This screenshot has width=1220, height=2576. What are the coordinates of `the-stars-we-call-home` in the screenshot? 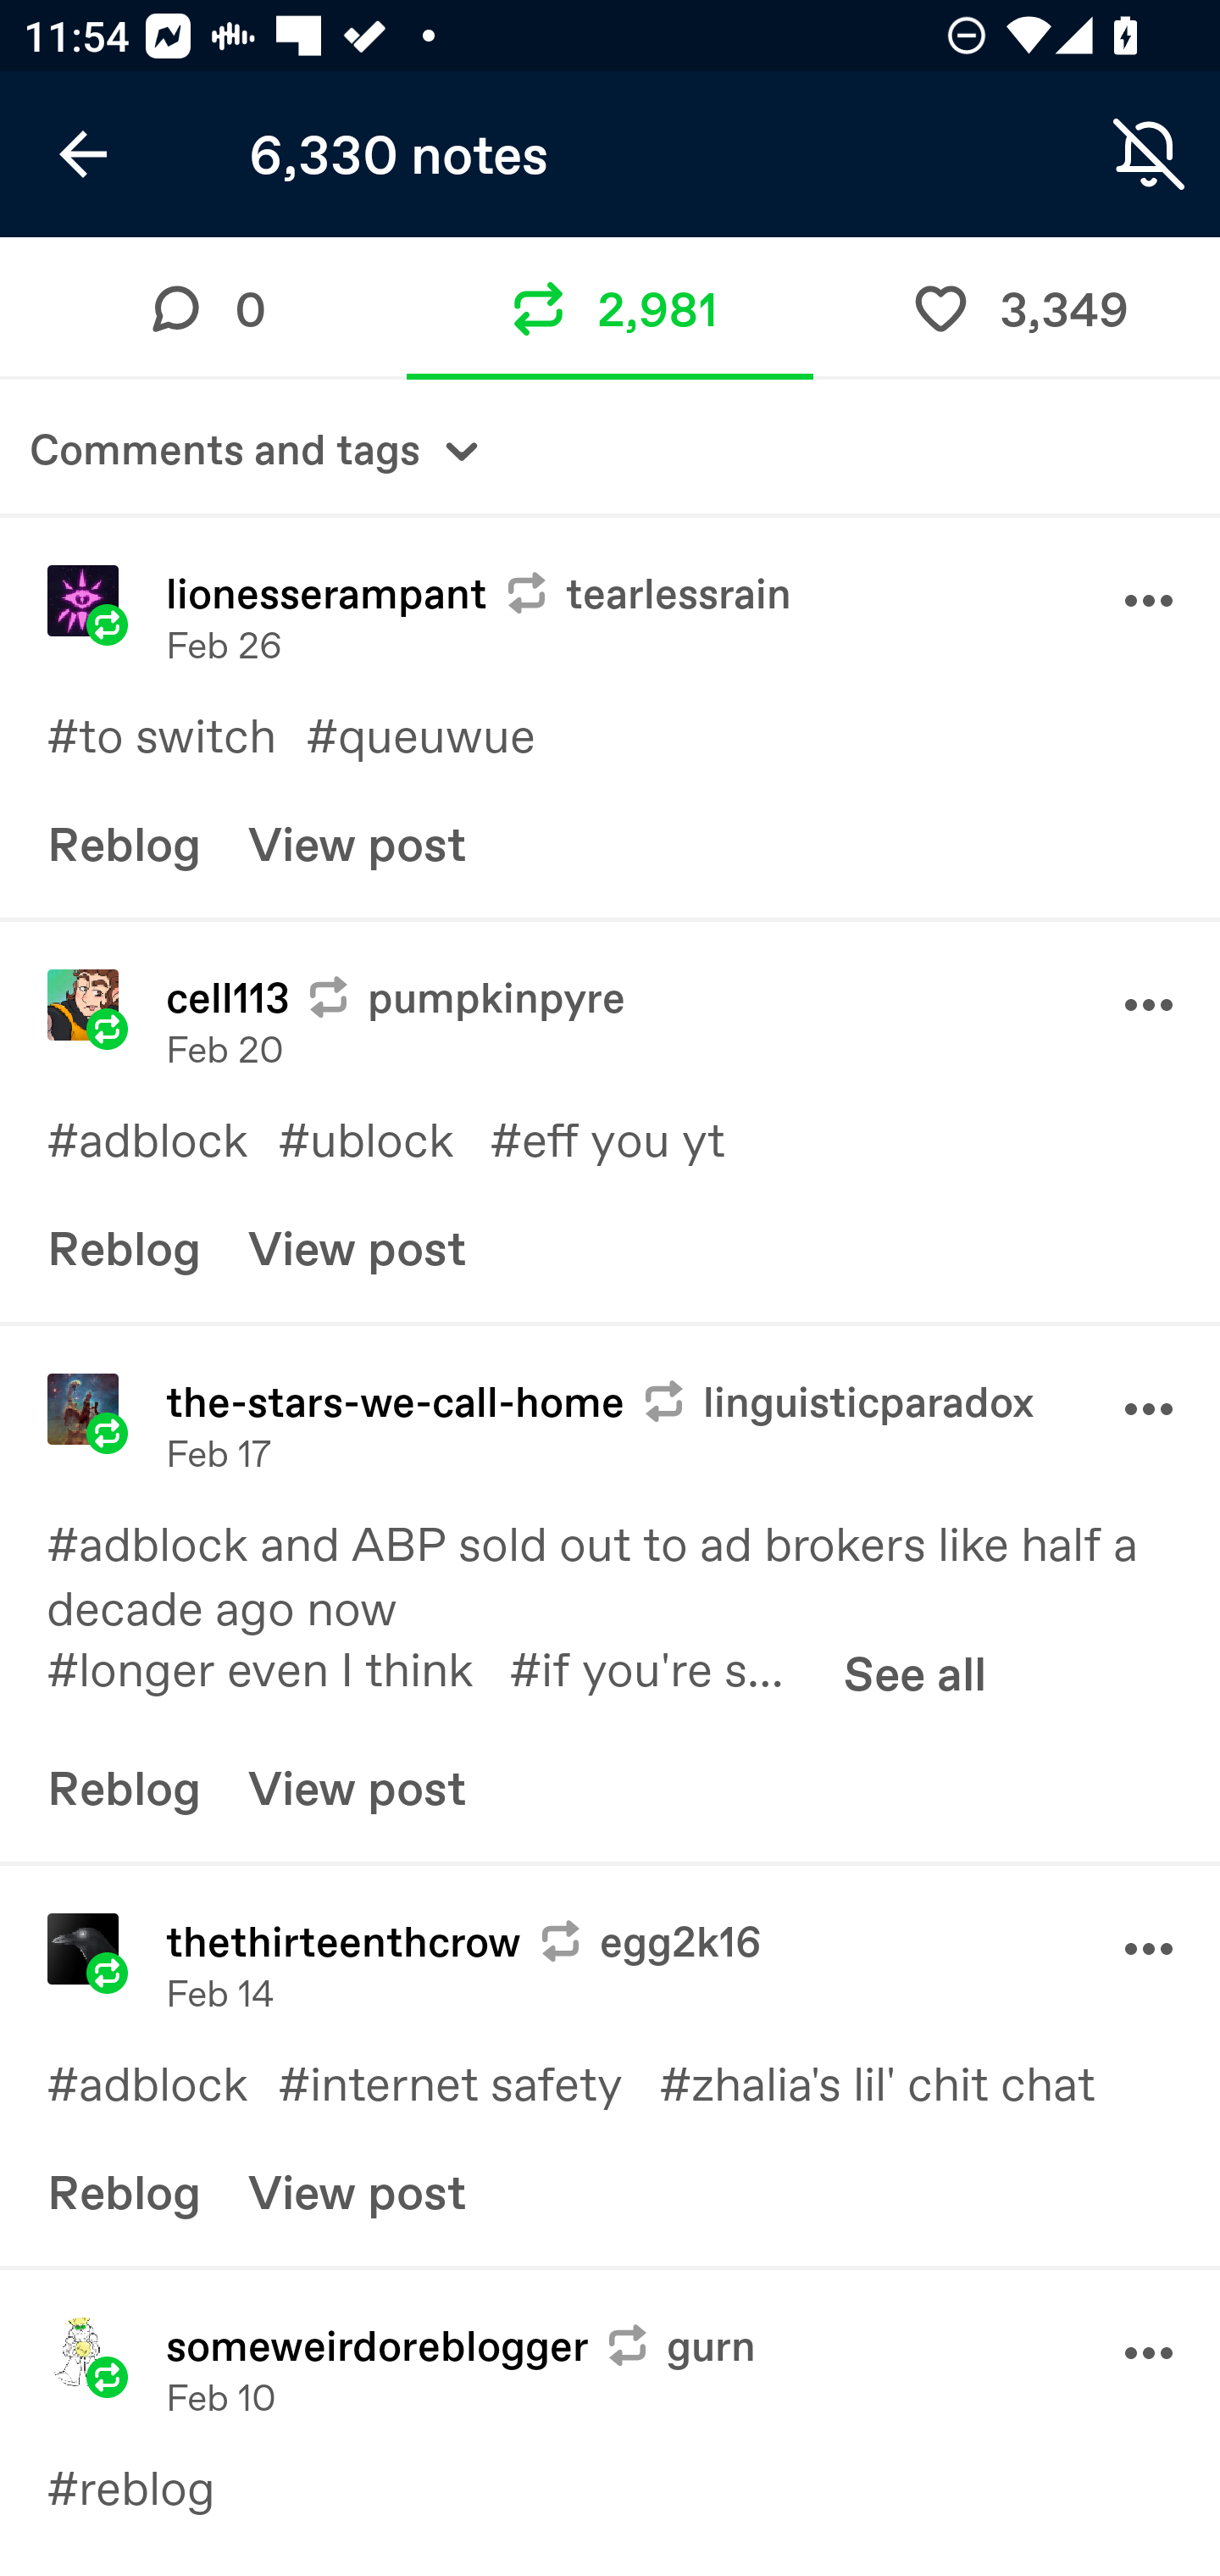 It's located at (395, 1402).